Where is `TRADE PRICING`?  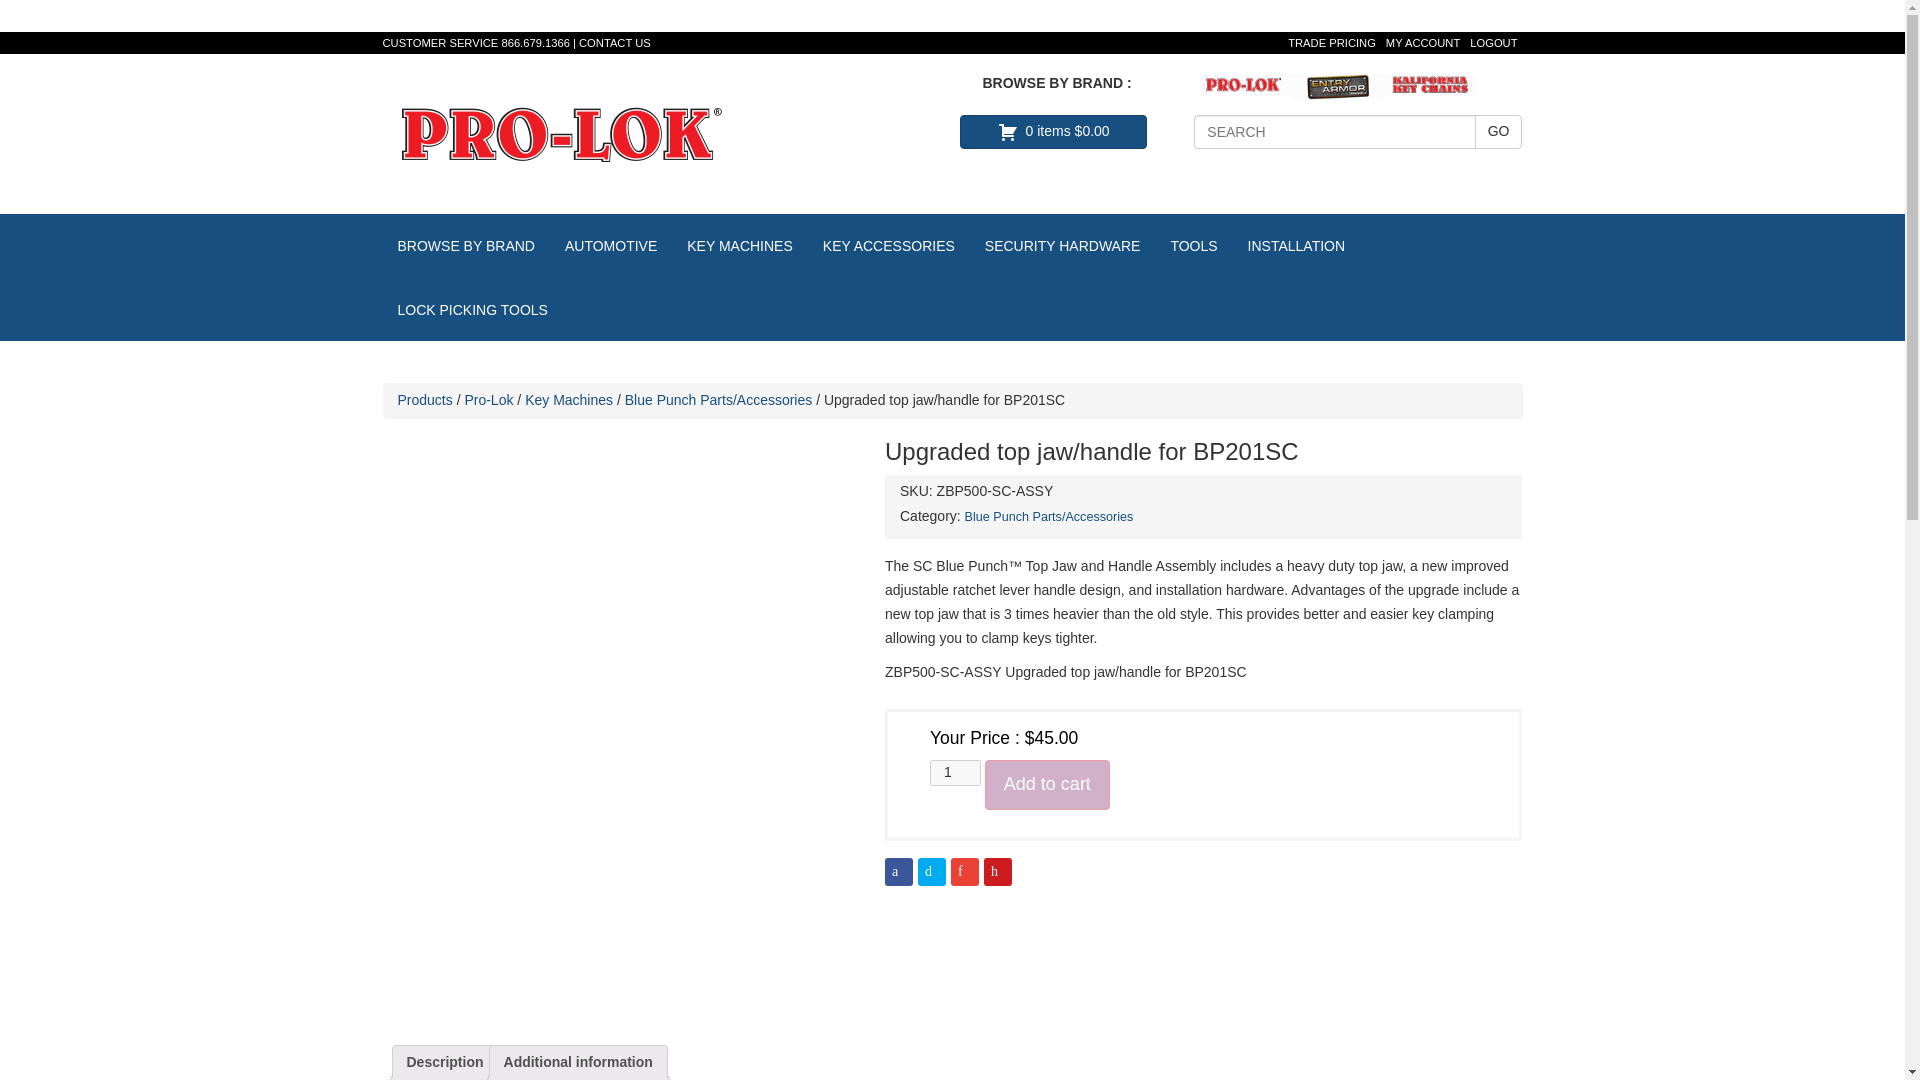 TRADE PRICING is located at coordinates (1332, 42).